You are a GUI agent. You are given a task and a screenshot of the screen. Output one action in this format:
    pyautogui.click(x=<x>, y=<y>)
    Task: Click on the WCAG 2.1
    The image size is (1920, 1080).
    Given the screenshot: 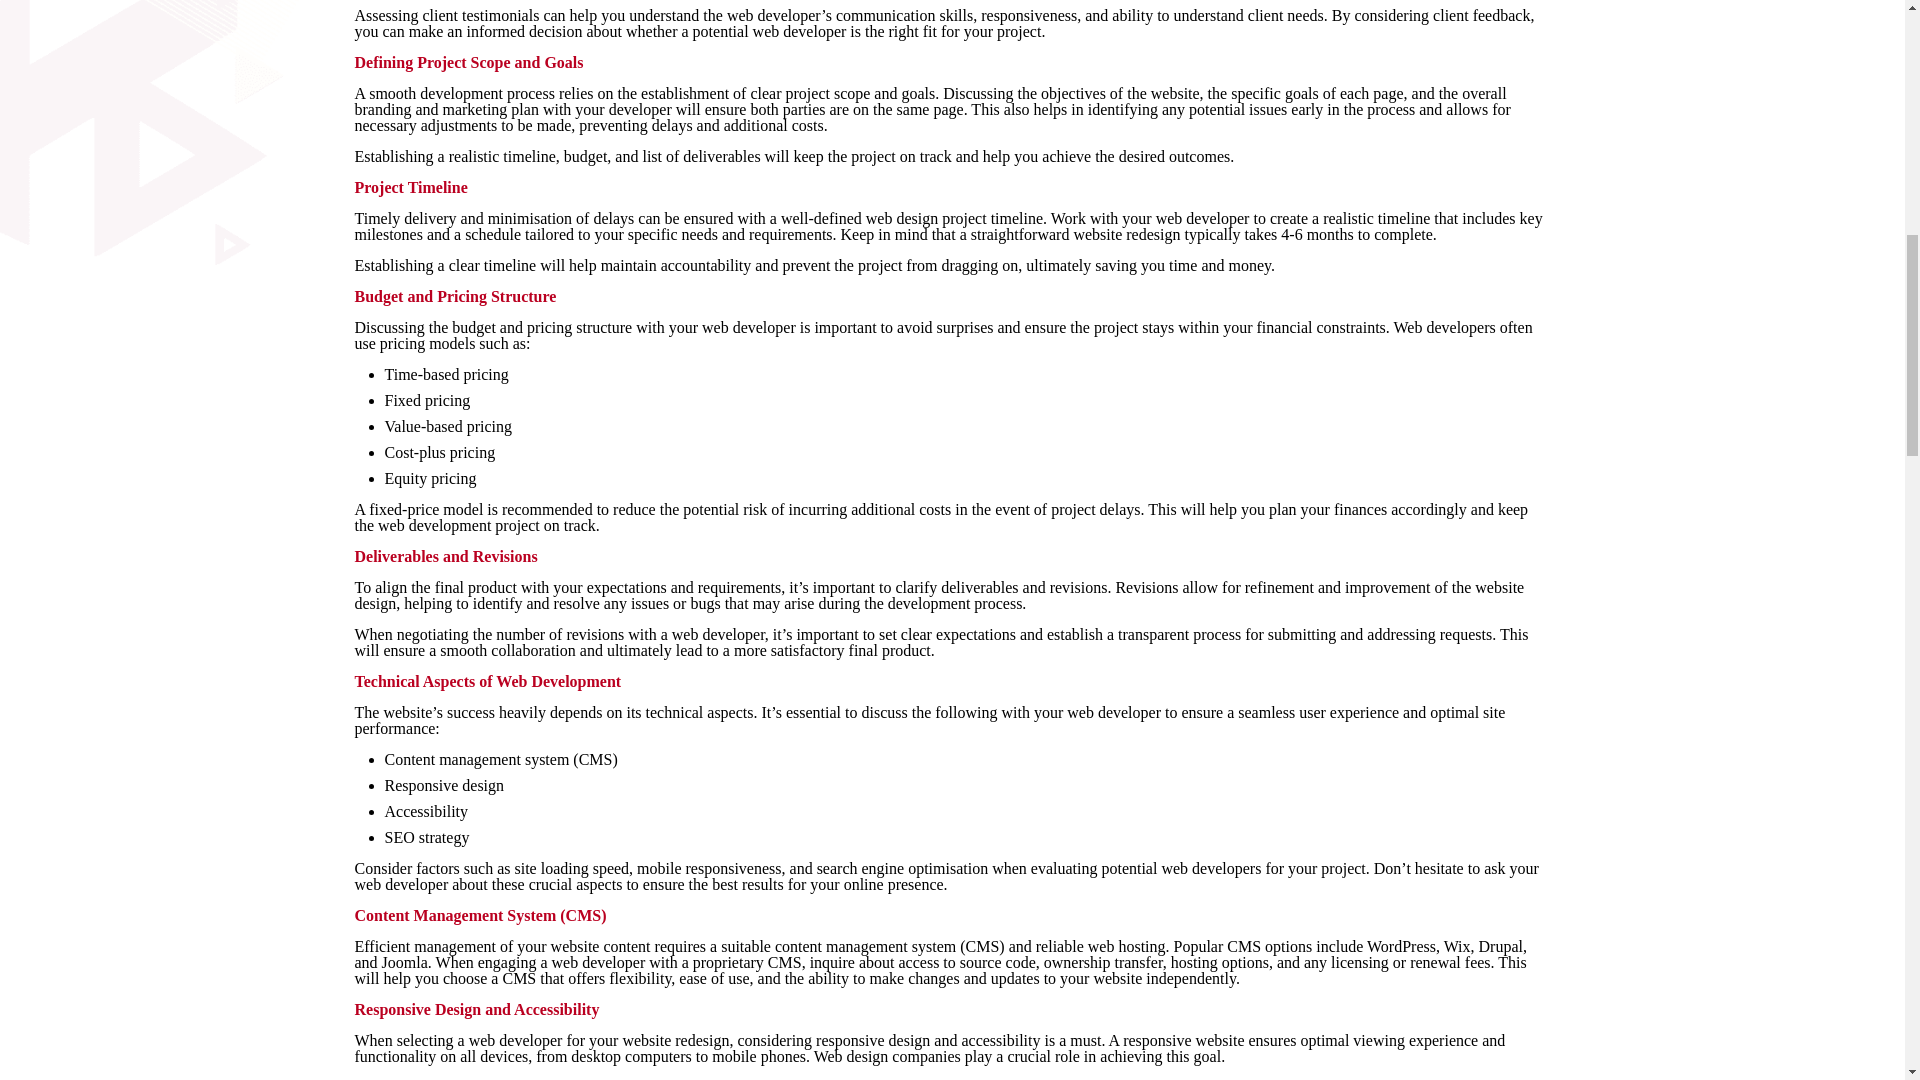 What is the action you would take?
    pyautogui.click(x=1278, y=1079)
    